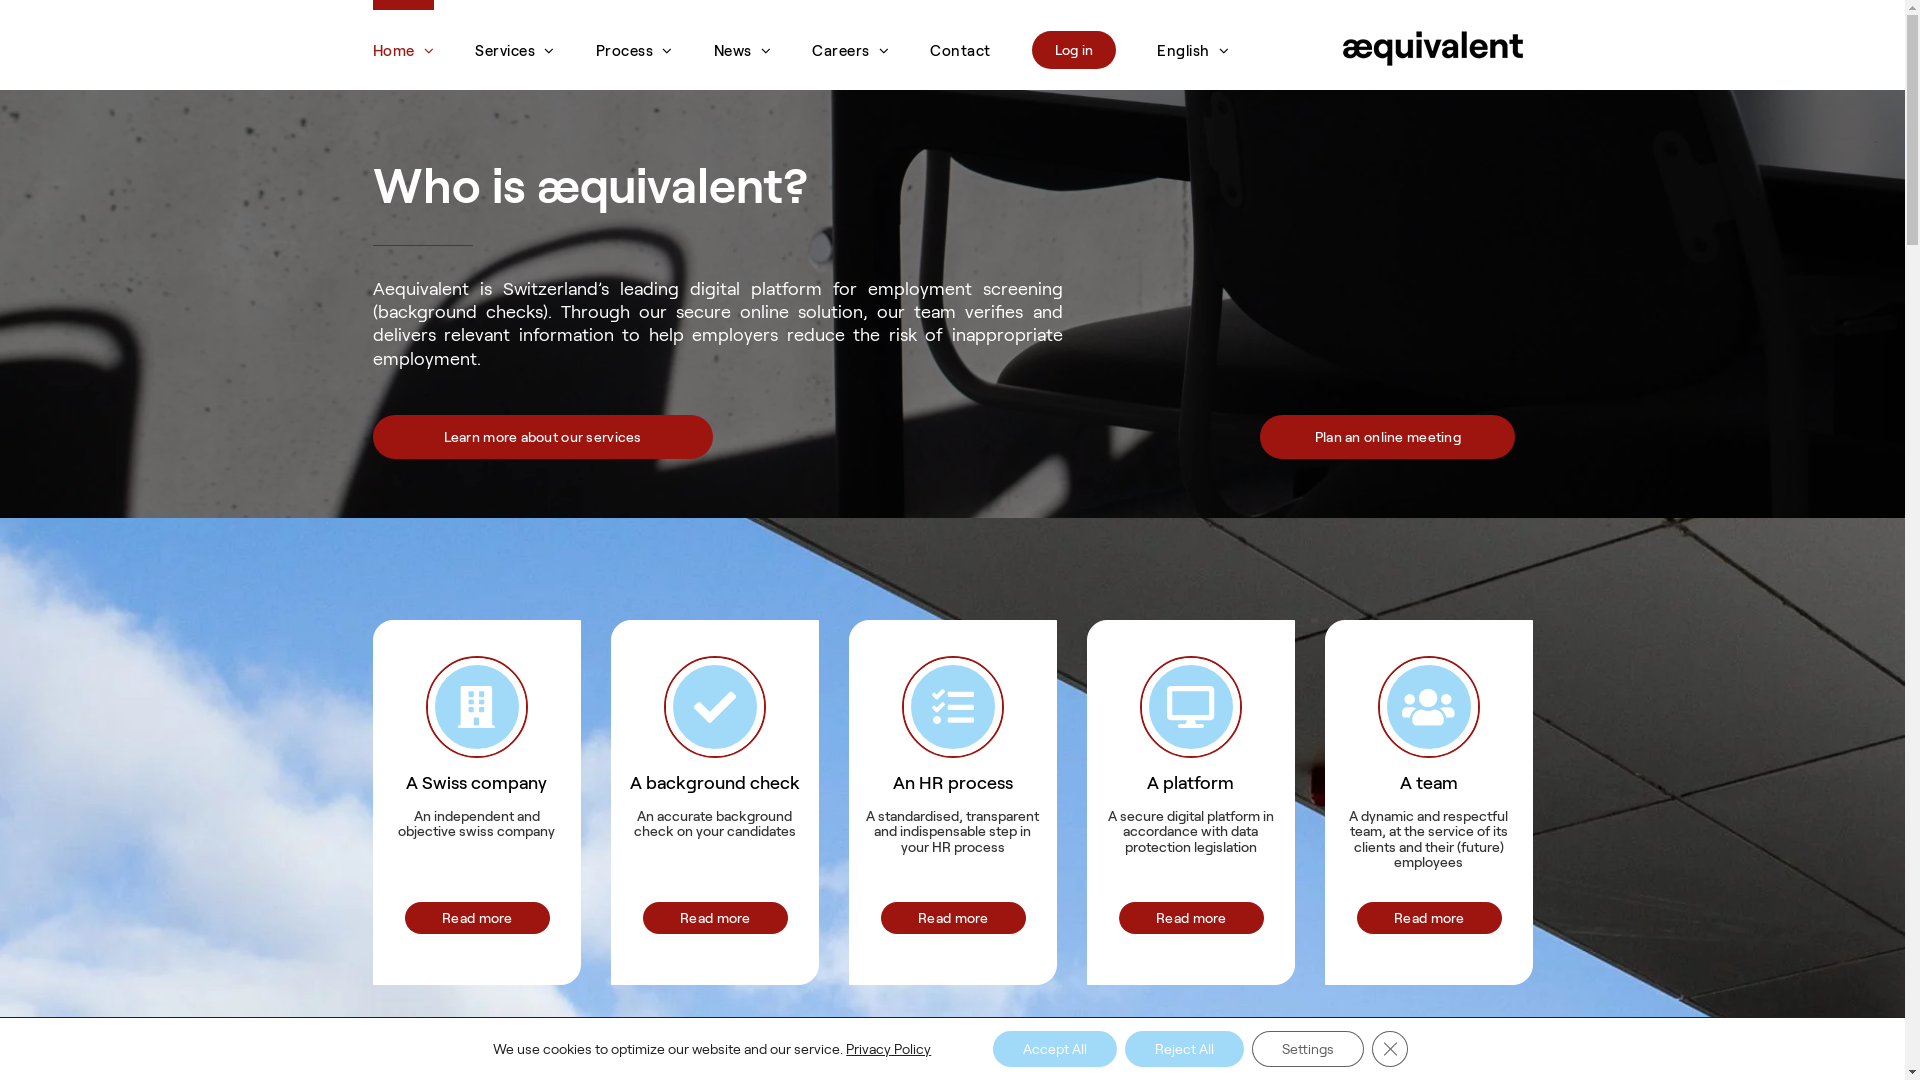 This screenshot has width=1920, height=1080. Describe the element at coordinates (1429, 918) in the screenshot. I see `Read more` at that location.